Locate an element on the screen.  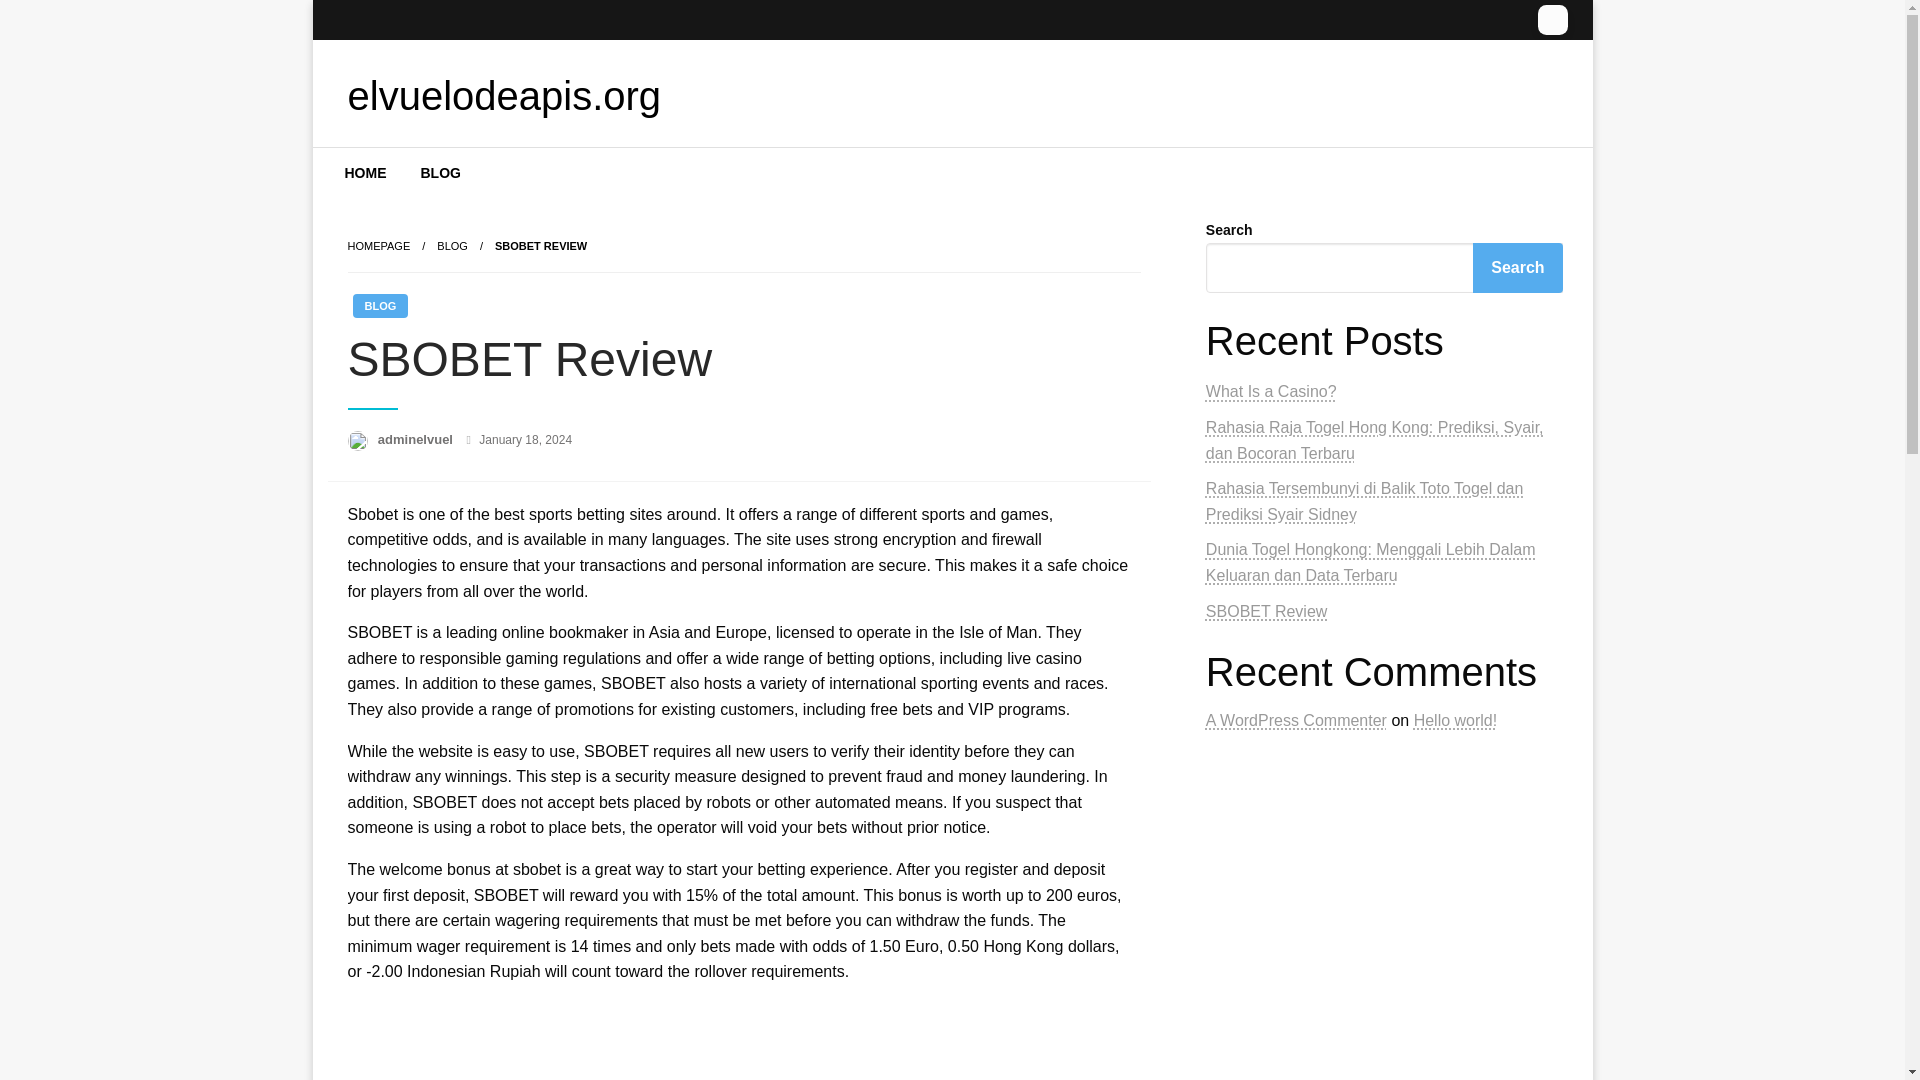
SBOBET Review is located at coordinates (1266, 610).